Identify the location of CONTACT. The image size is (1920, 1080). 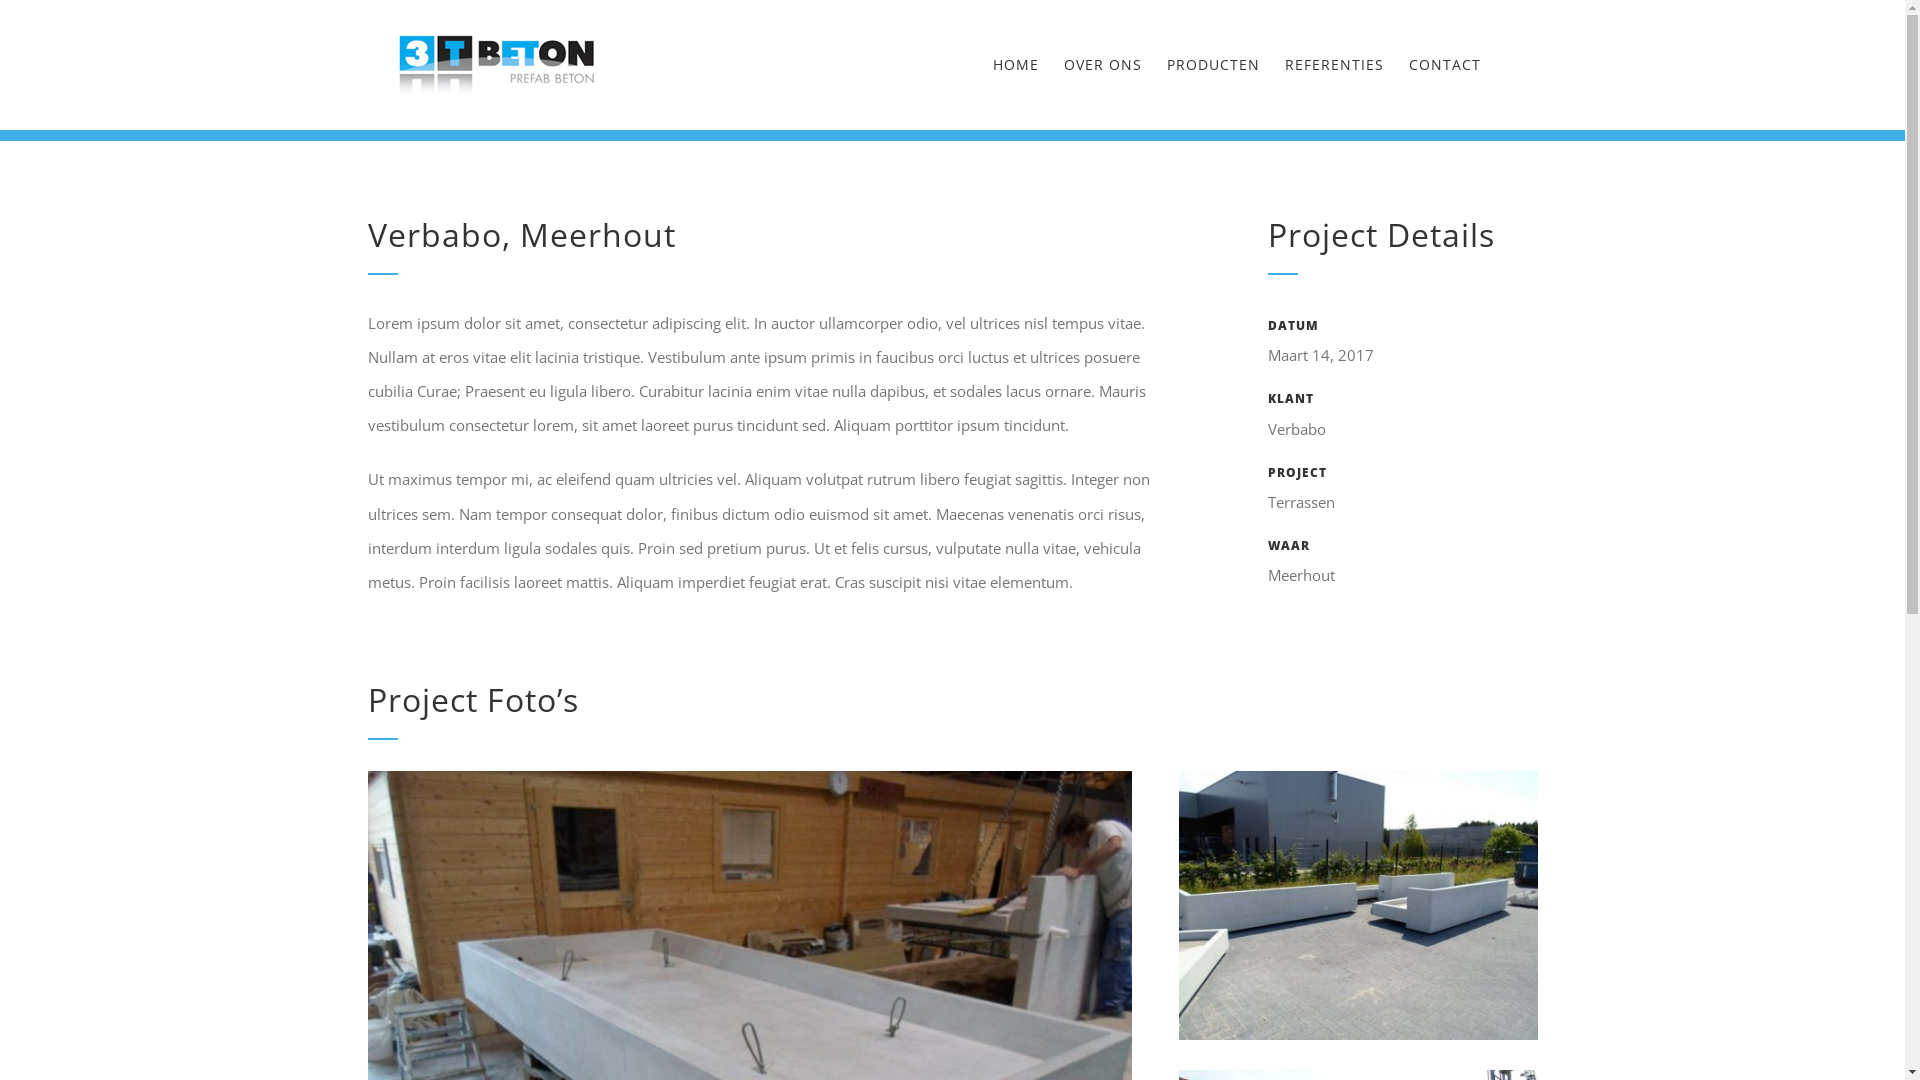
(1445, 65).